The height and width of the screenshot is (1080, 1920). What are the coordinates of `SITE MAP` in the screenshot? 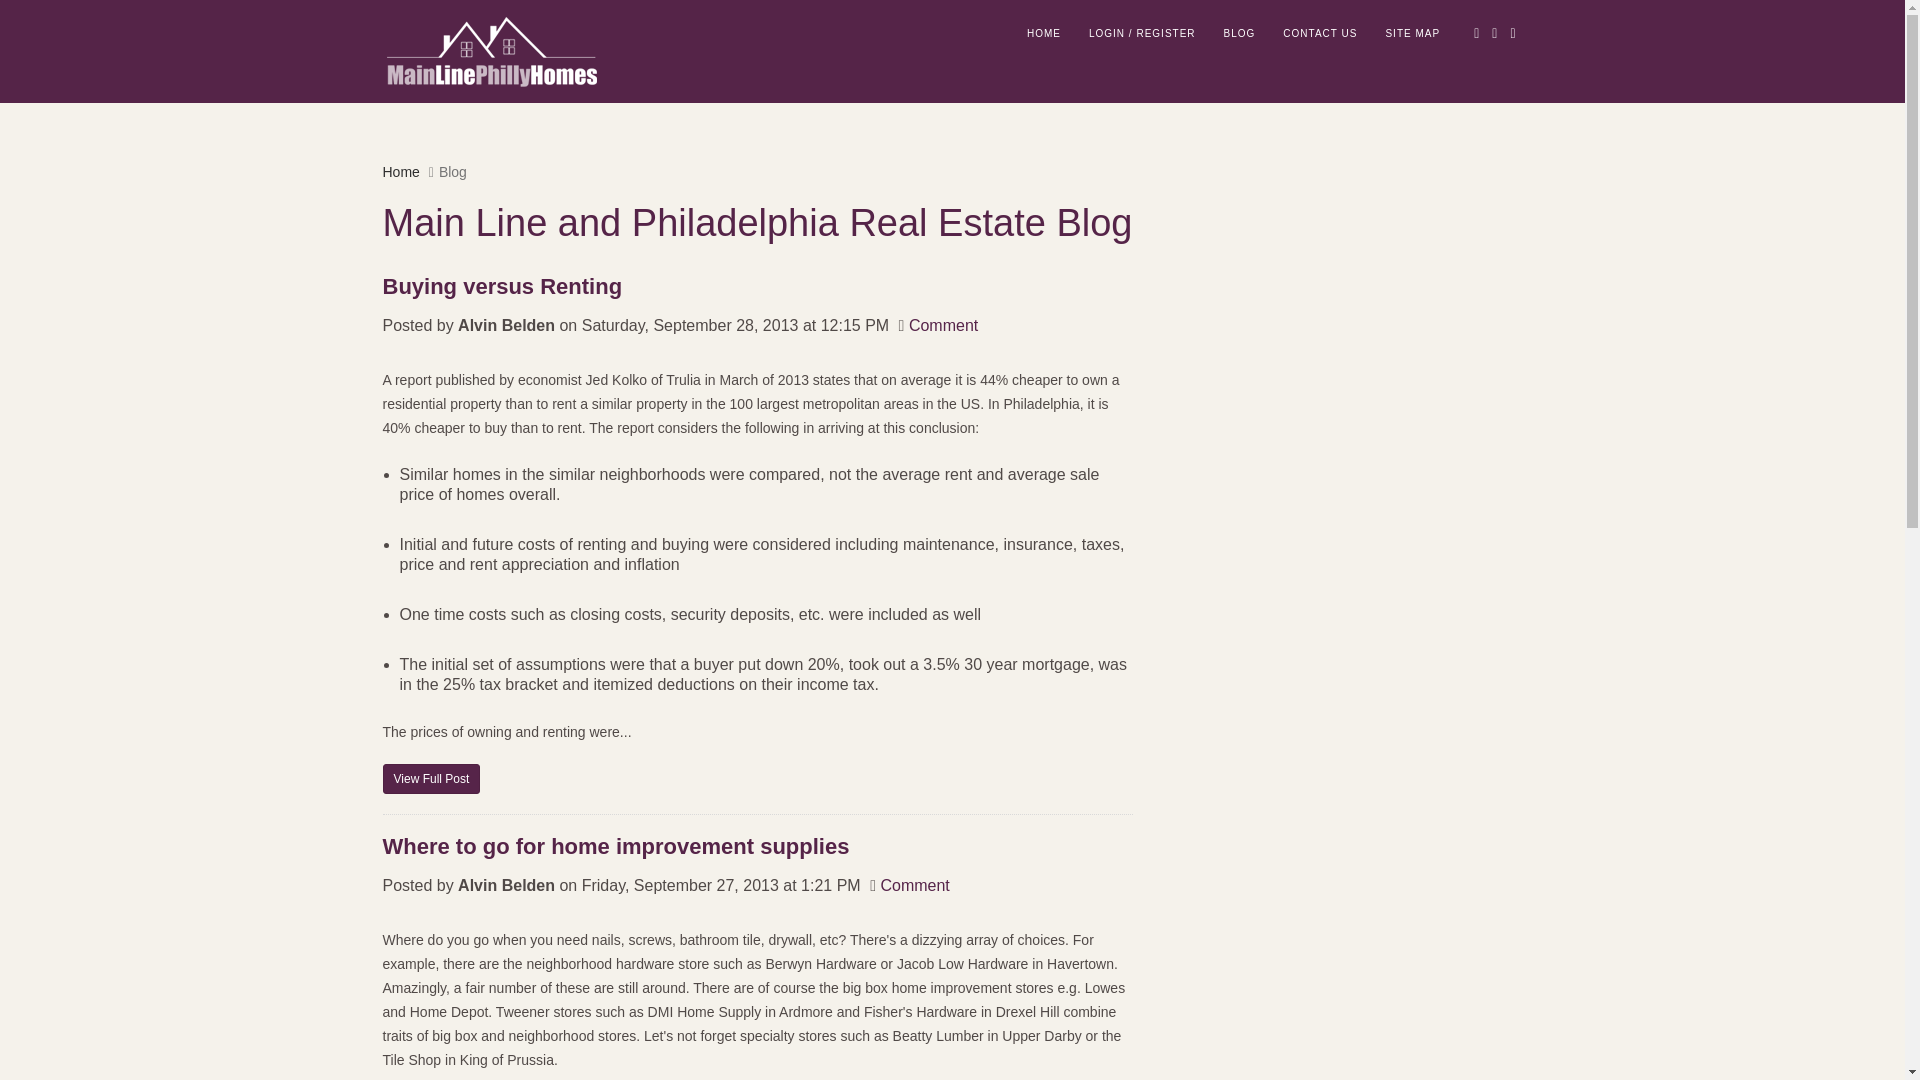 It's located at (1412, 33).